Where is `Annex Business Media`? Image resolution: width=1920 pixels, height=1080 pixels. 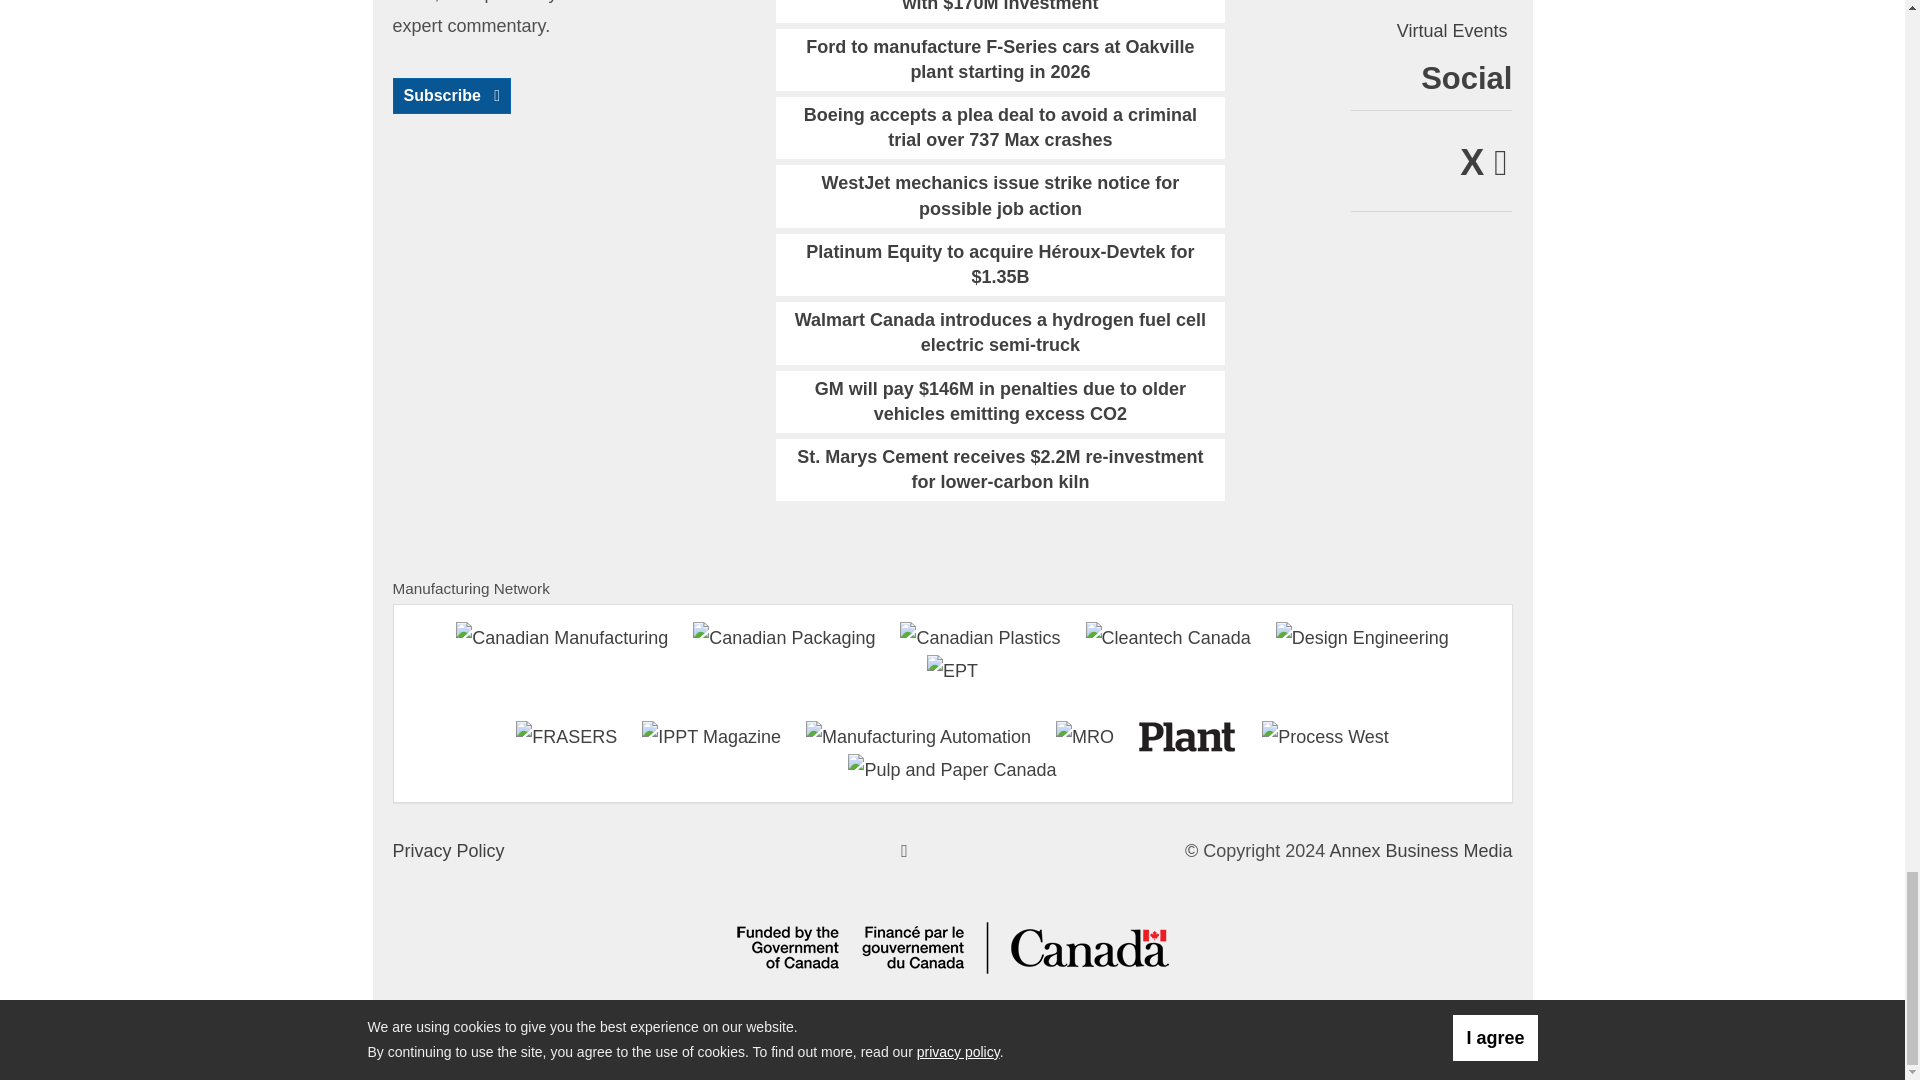 Annex Business Media is located at coordinates (1420, 850).